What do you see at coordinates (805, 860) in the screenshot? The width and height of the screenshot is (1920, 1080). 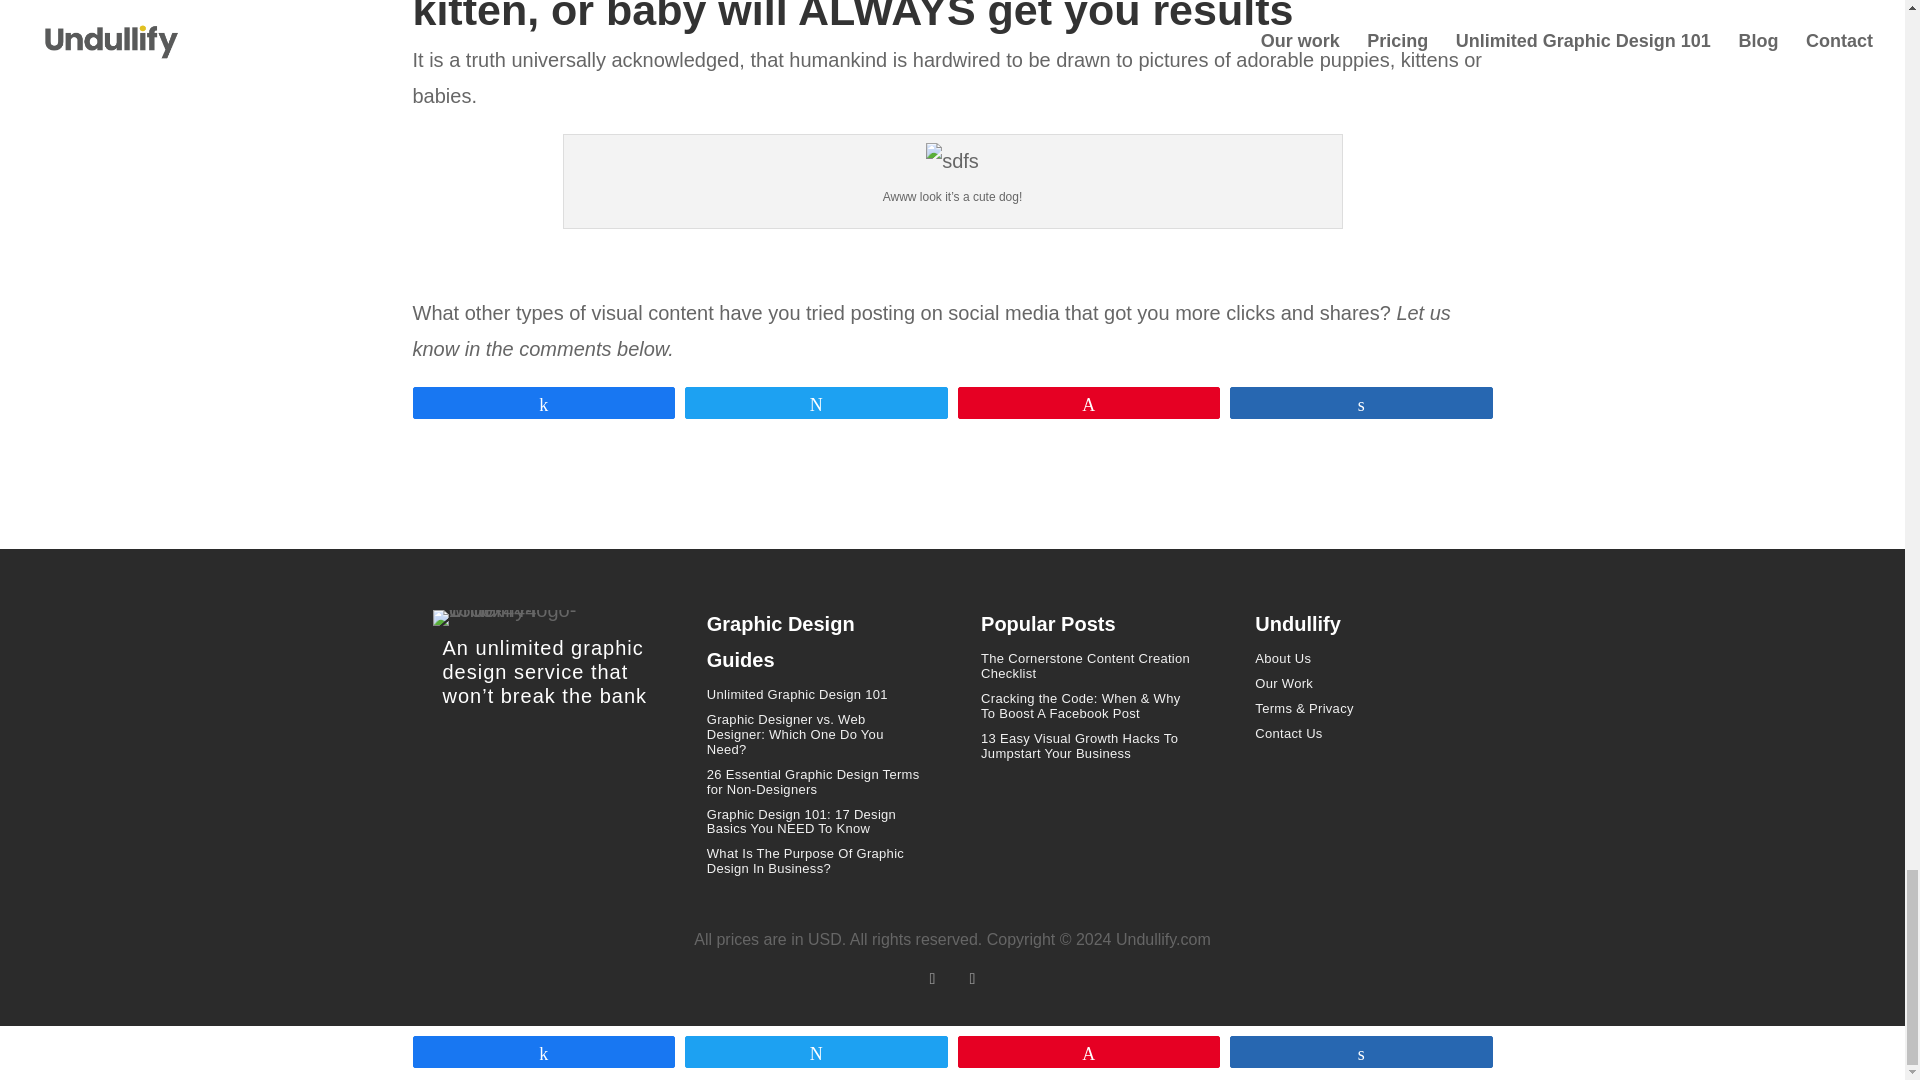 I see `What Is The Purpose Of Graphic Design In Business?` at bounding box center [805, 860].